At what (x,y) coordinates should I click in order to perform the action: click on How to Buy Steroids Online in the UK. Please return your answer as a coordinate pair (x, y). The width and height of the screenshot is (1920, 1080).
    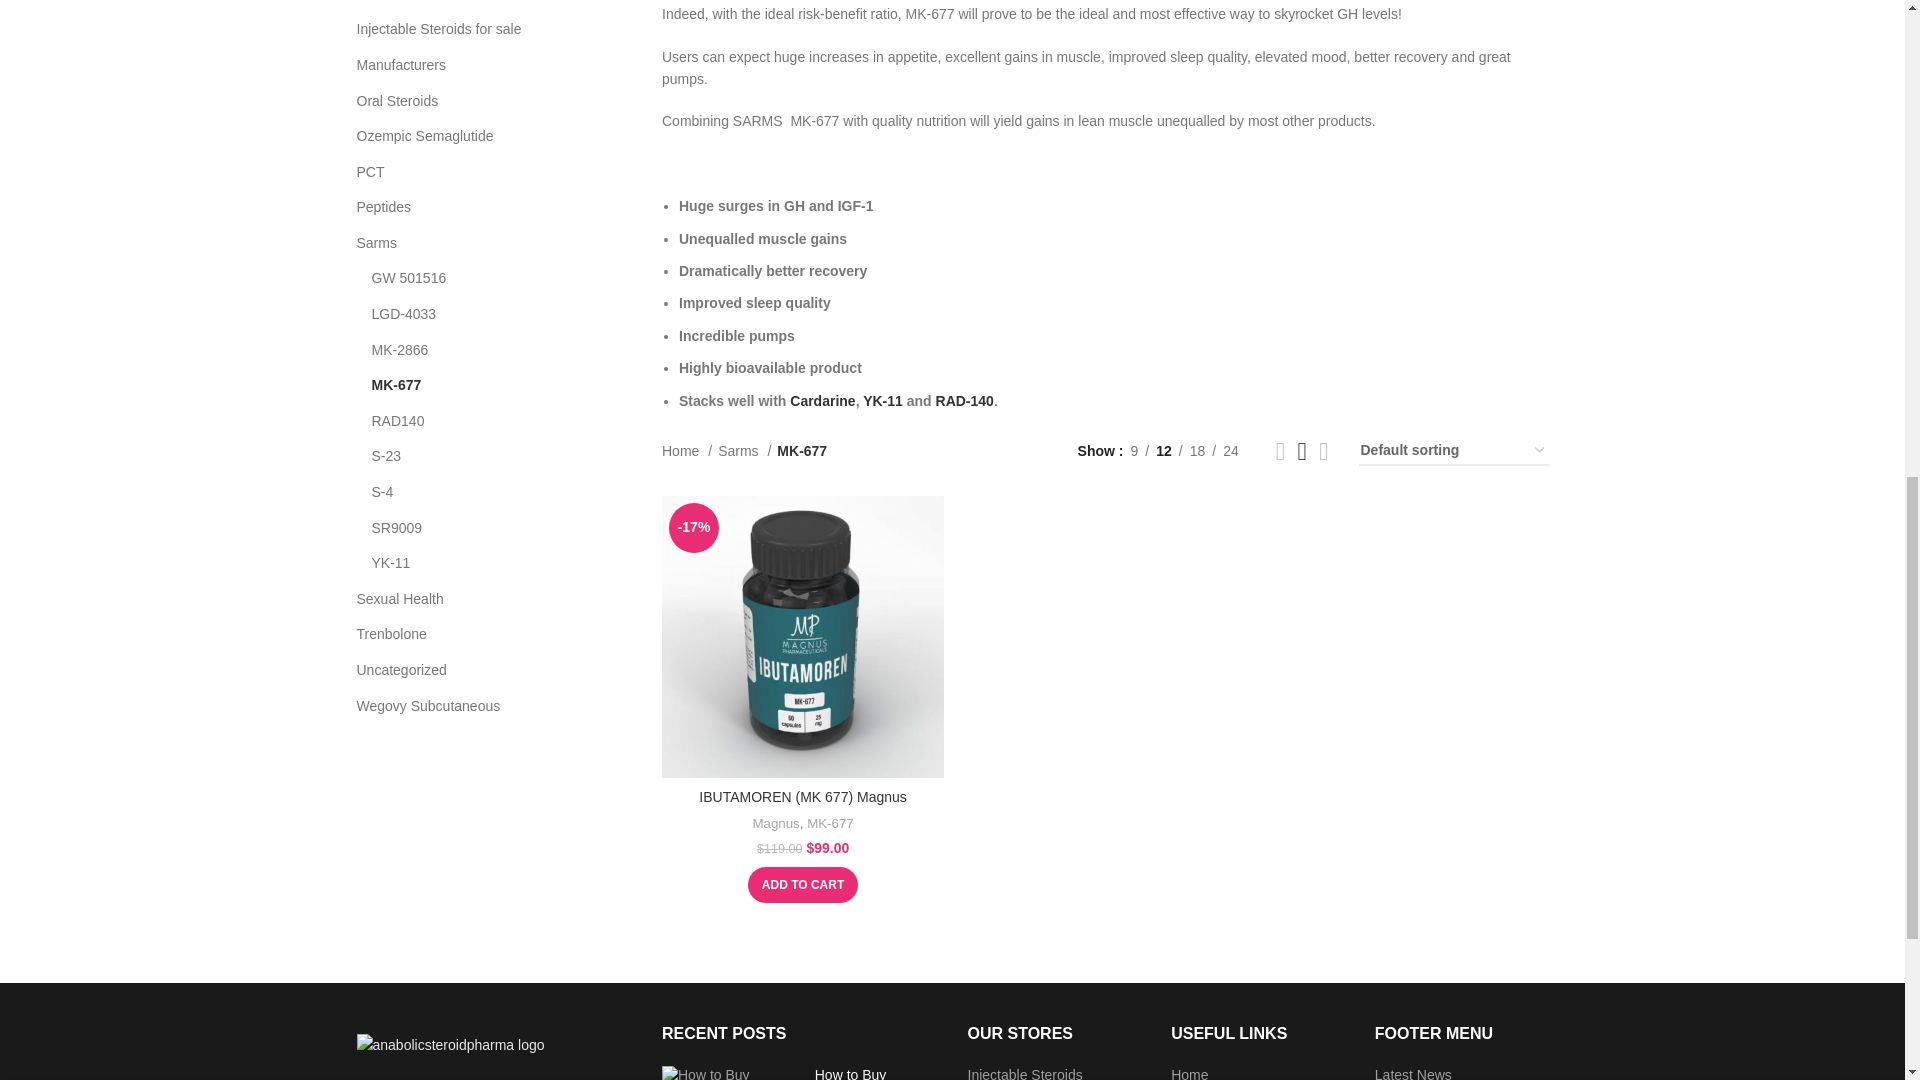
    Looking at the image, I should click on (731, 1072).